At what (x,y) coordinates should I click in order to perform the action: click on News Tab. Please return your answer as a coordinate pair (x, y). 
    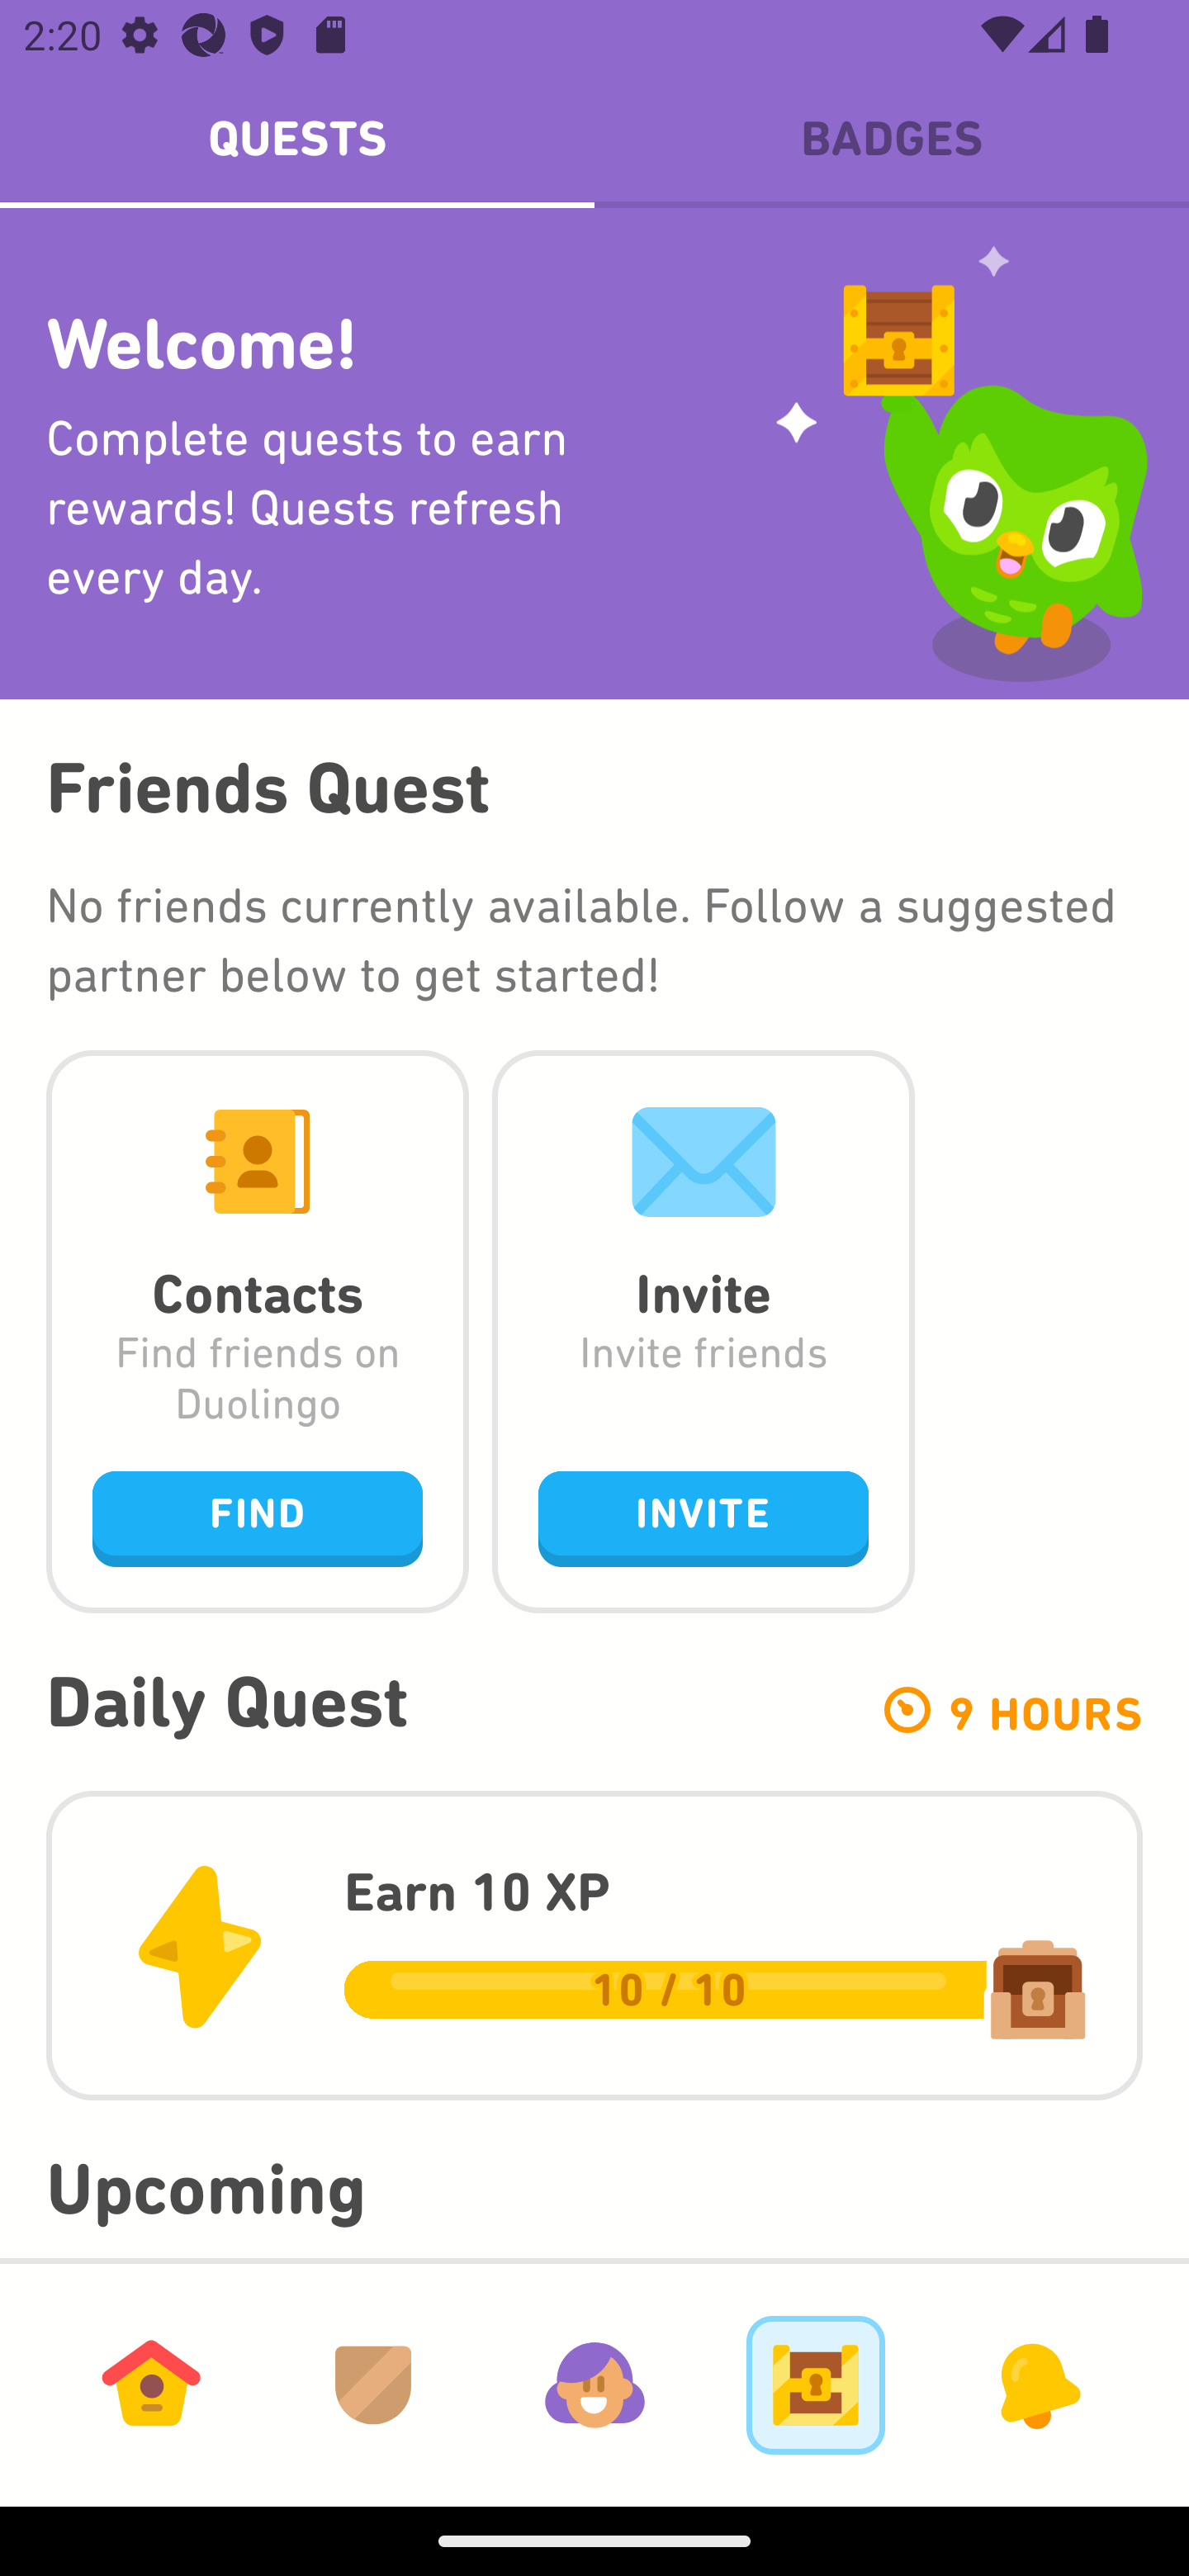
    Looking at the image, I should click on (1037, 2384).